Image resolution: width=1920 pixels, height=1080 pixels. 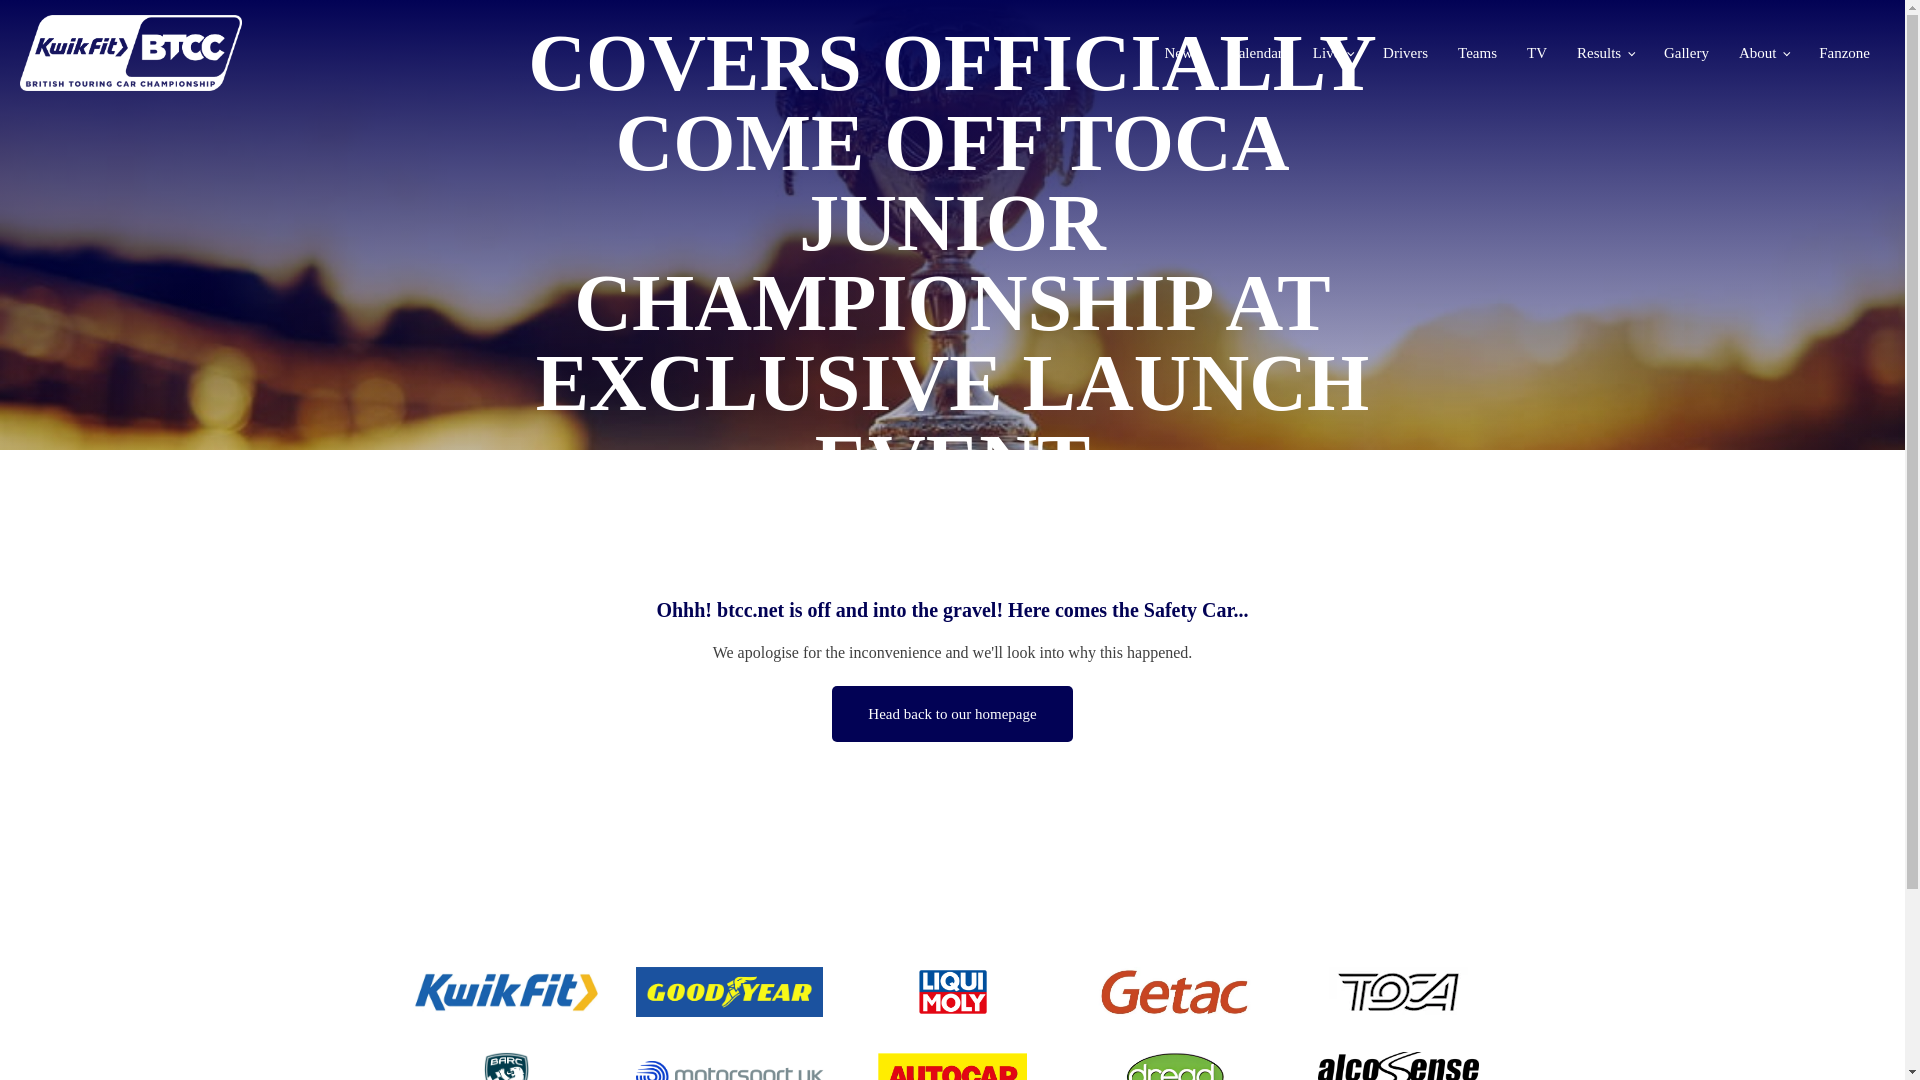 I want to click on Live, so click(x=1333, y=52).